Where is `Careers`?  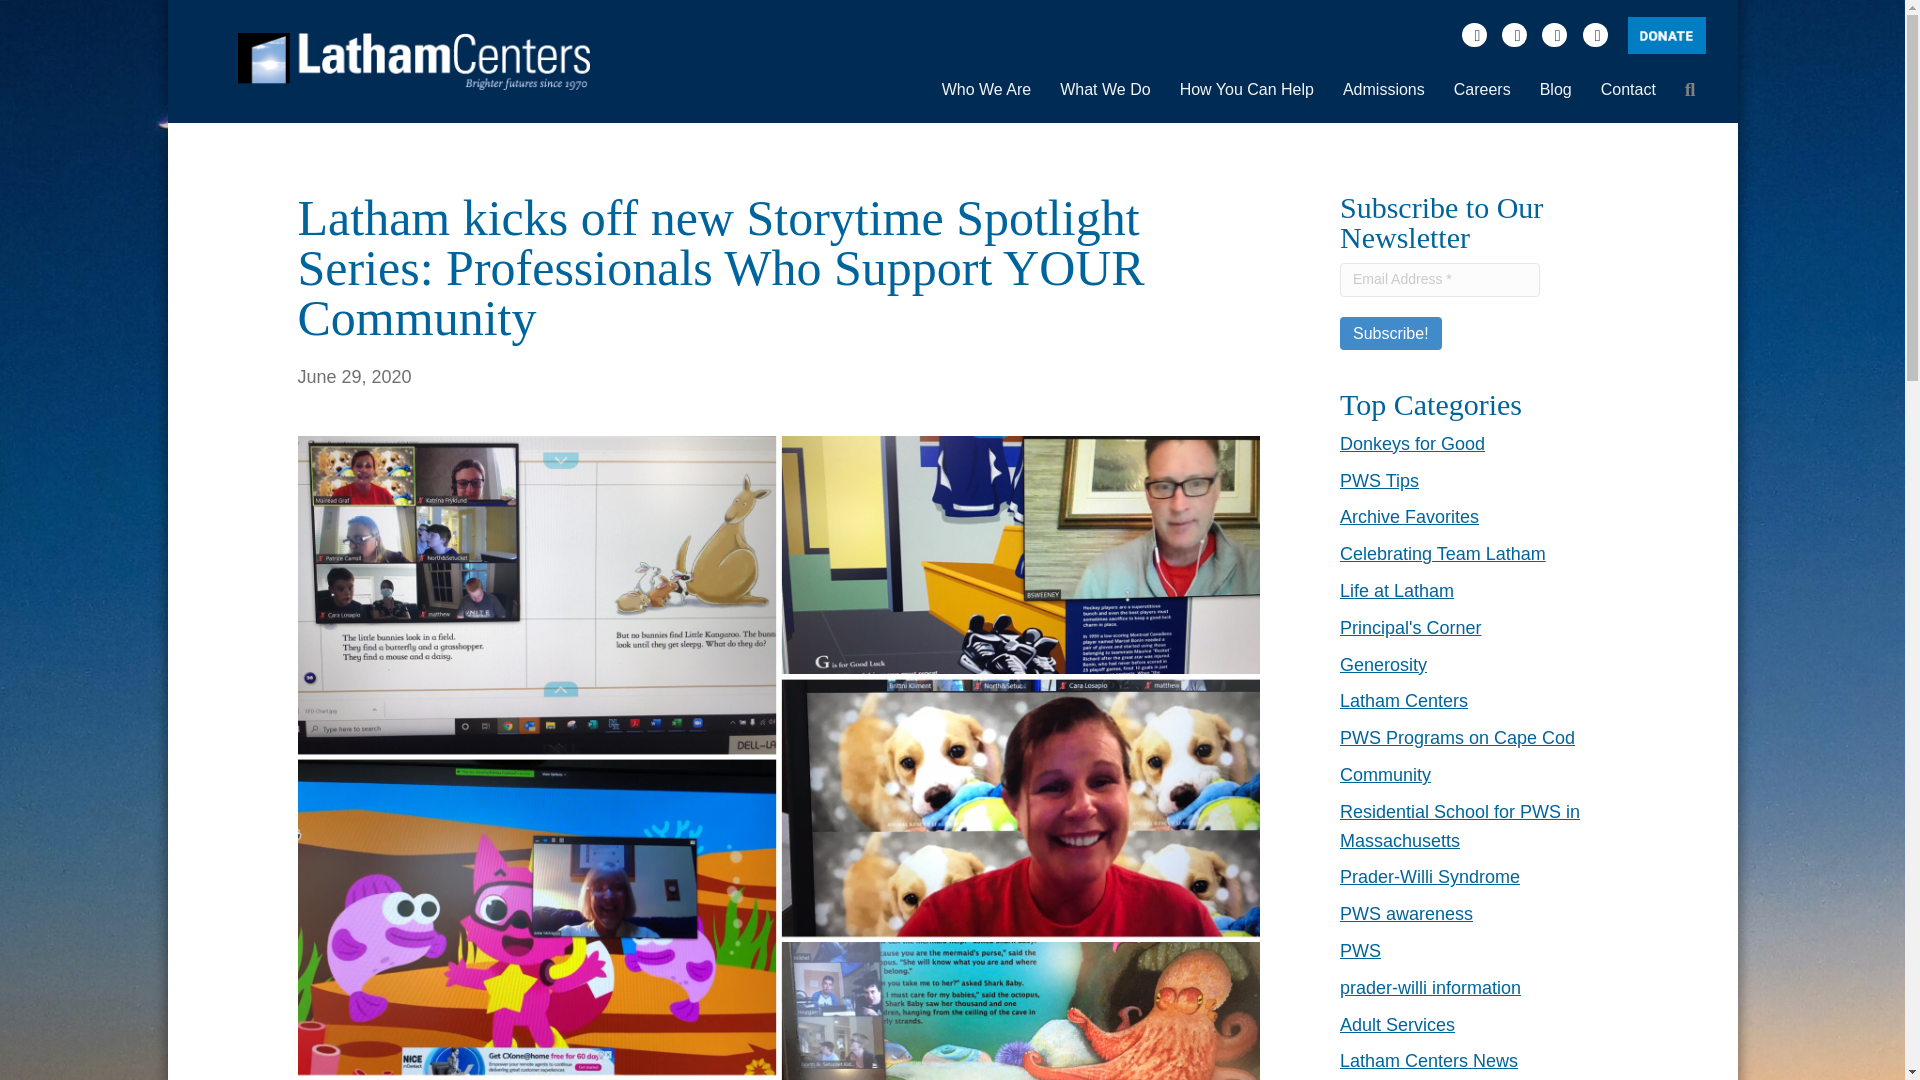 Careers is located at coordinates (1482, 90).